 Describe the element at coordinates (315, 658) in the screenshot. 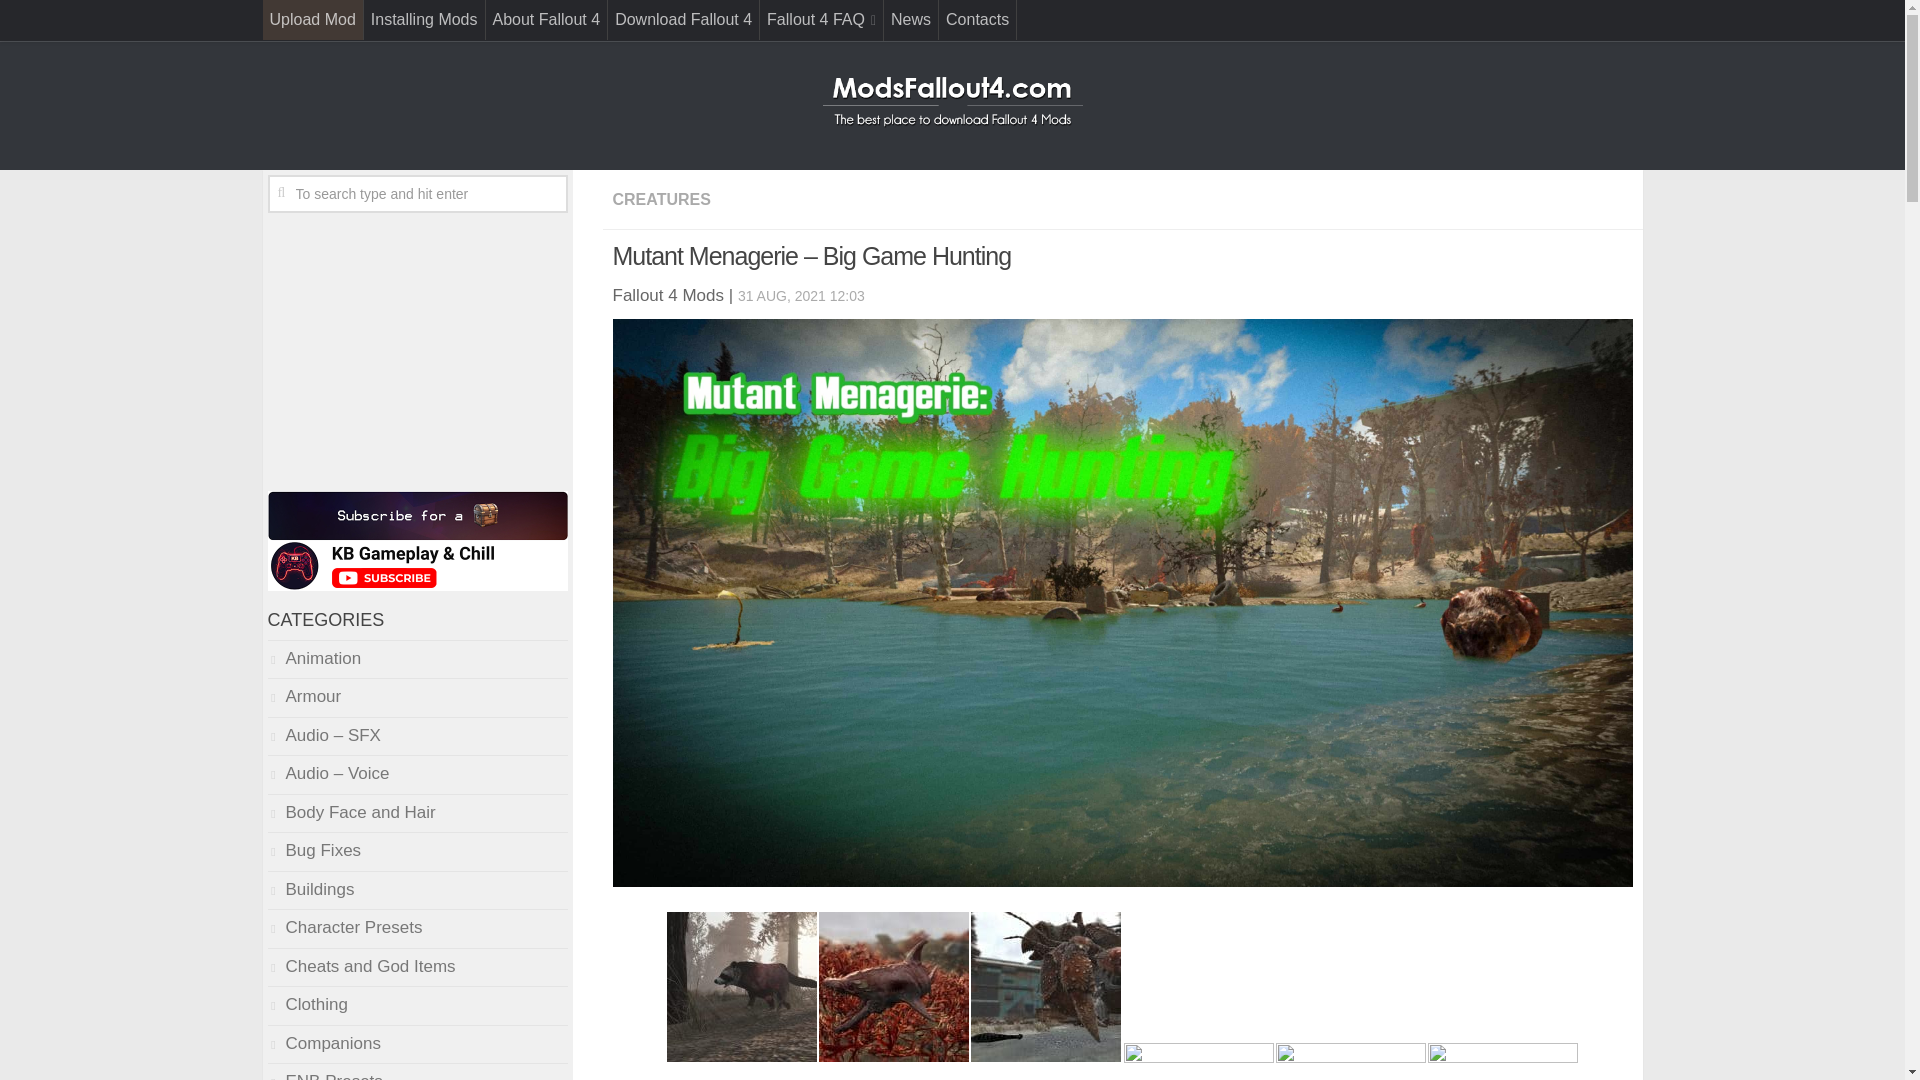

I see `Animation` at that location.